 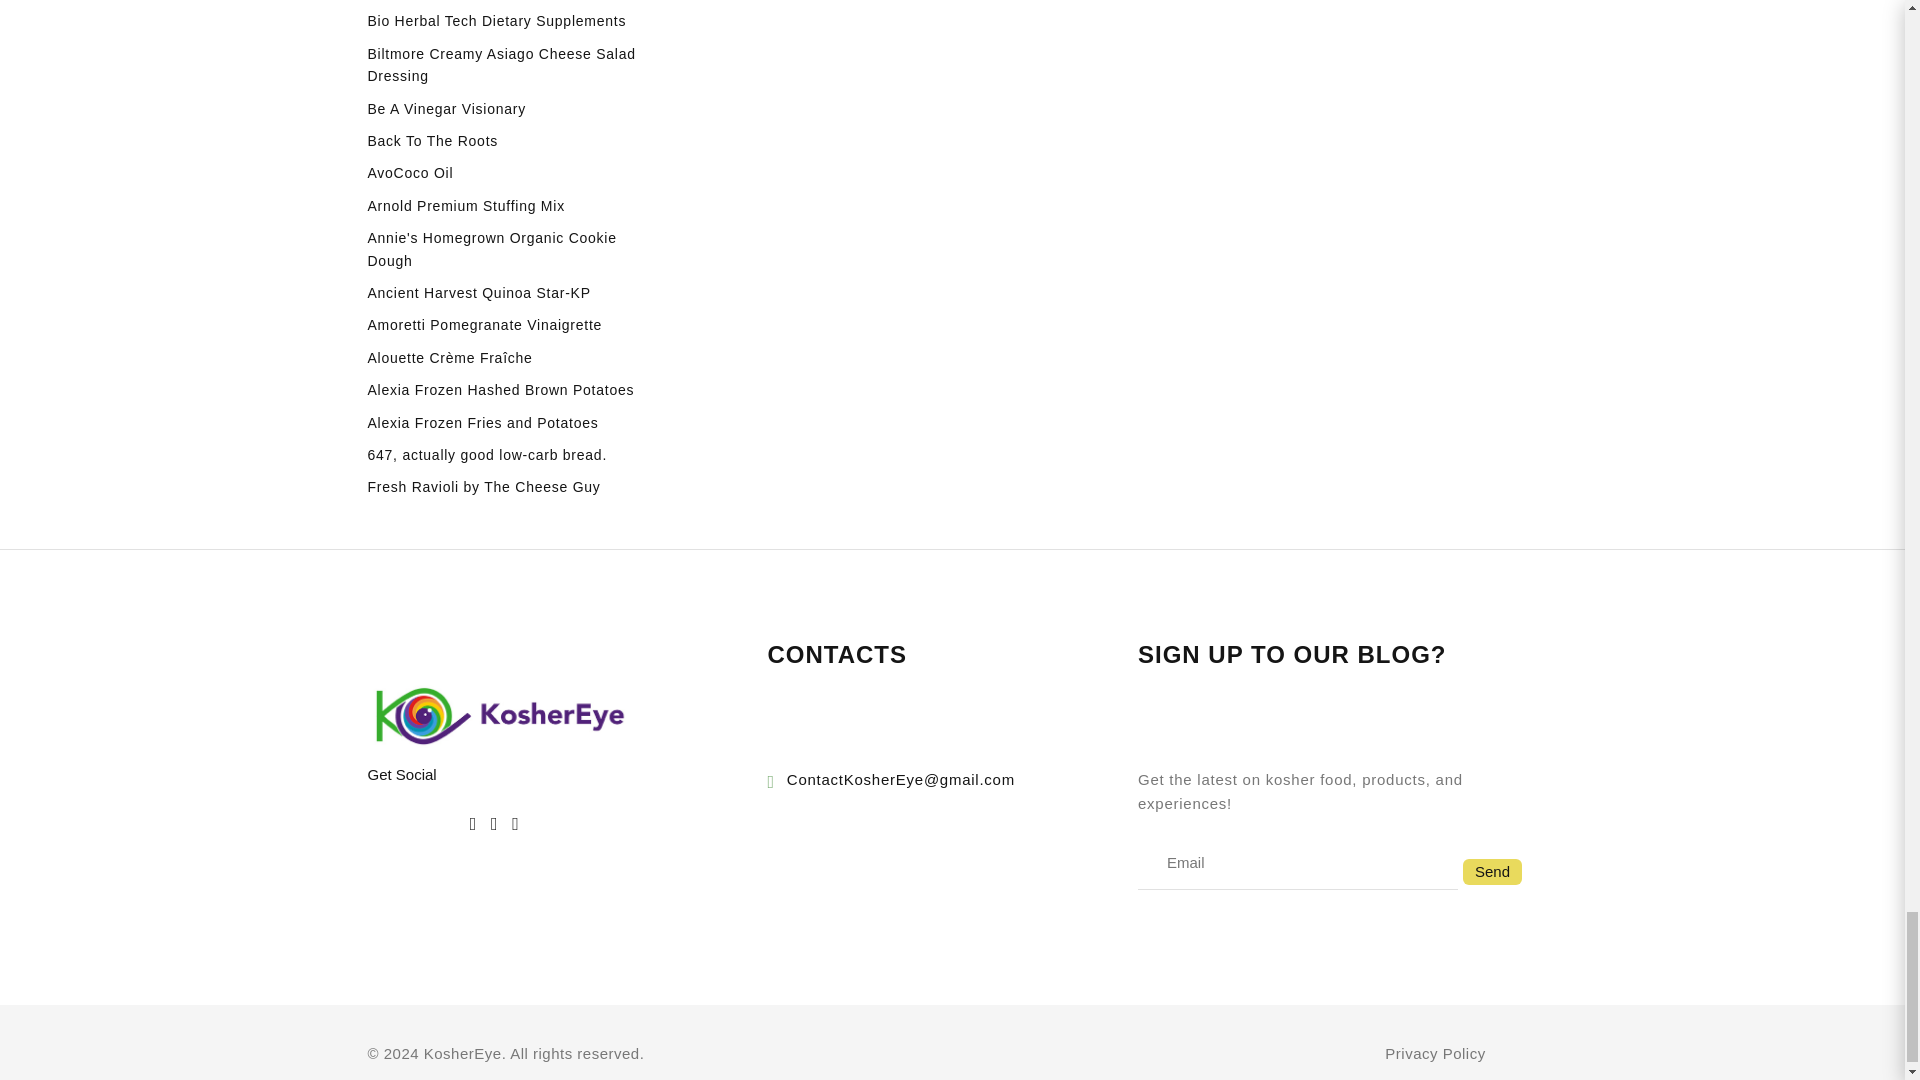 I want to click on Pinterest, so click(x=515, y=824).